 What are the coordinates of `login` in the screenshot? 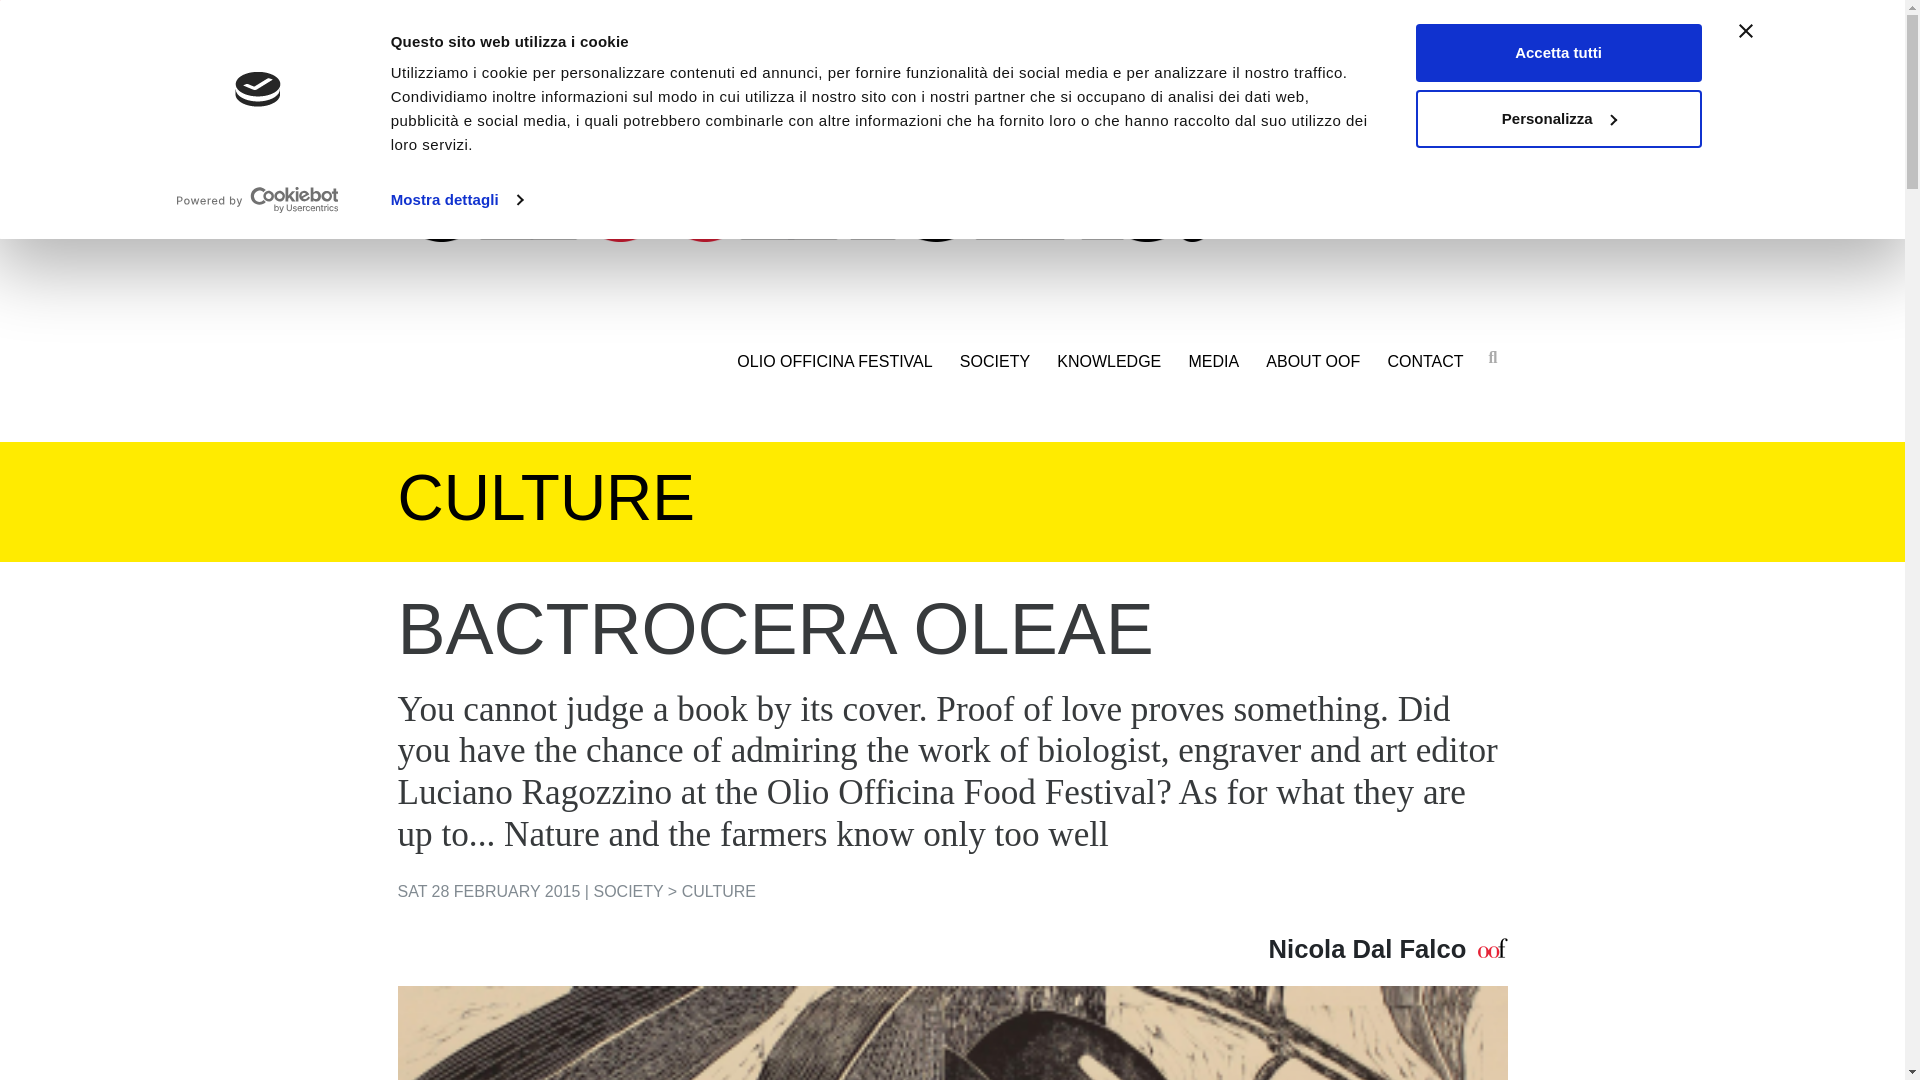 It's located at (1364, 16).